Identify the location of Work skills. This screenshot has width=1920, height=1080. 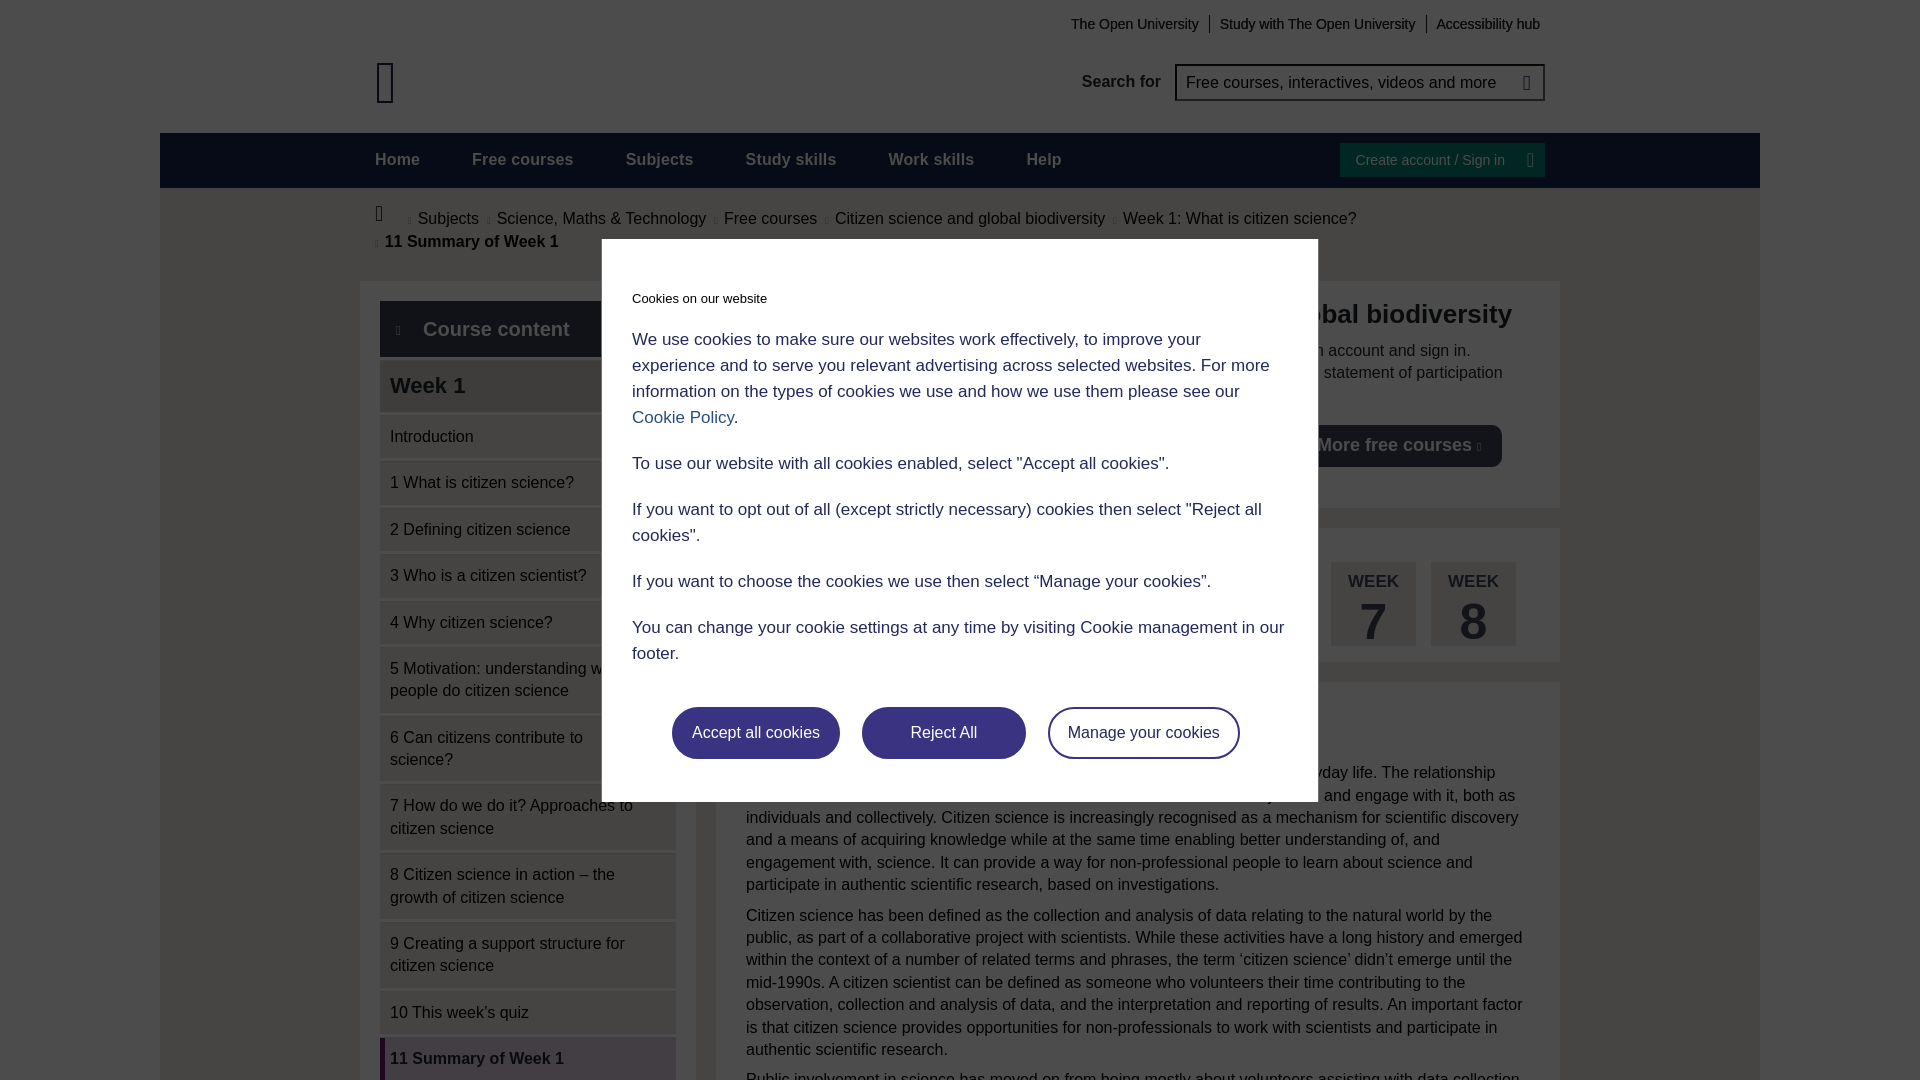
(930, 160).